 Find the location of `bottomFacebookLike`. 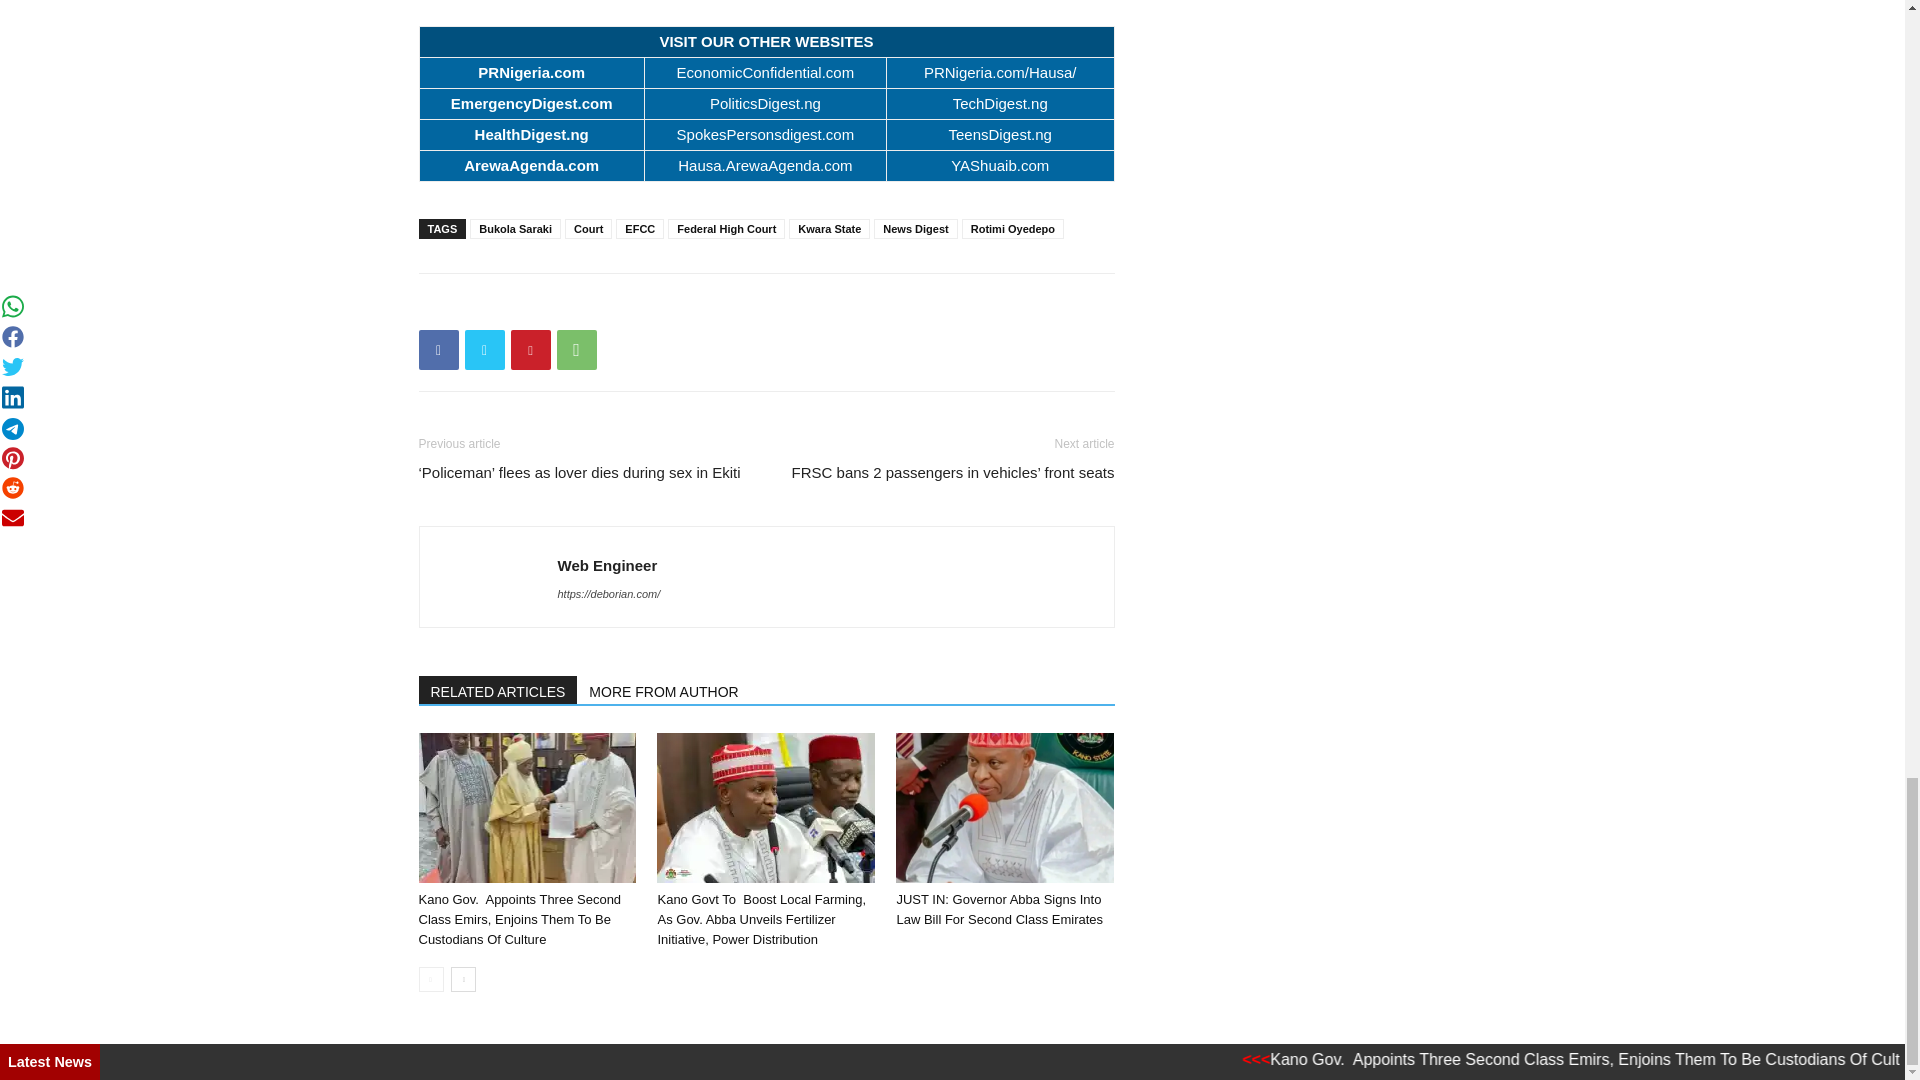

bottomFacebookLike is located at coordinates (568, 305).